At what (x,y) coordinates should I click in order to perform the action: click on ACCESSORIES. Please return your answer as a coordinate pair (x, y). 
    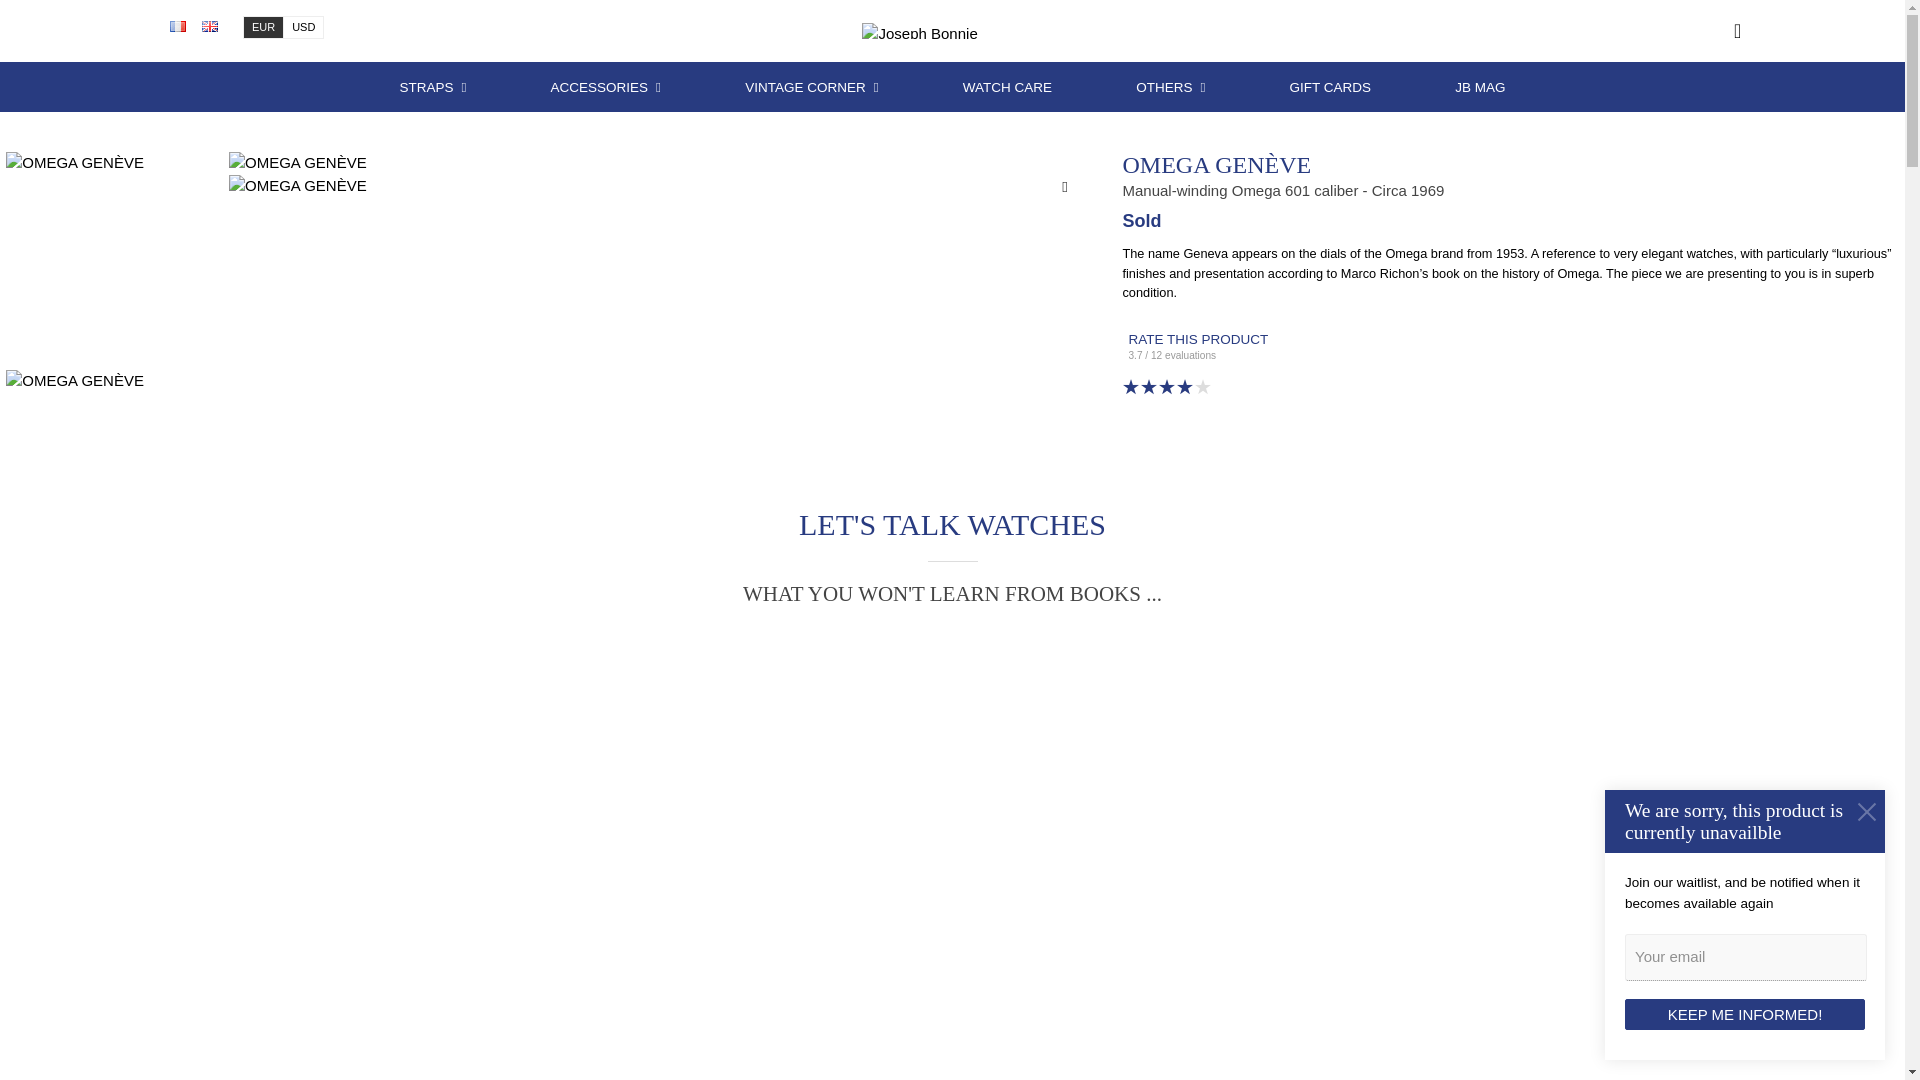
    Looking at the image, I should click on (606, 88).